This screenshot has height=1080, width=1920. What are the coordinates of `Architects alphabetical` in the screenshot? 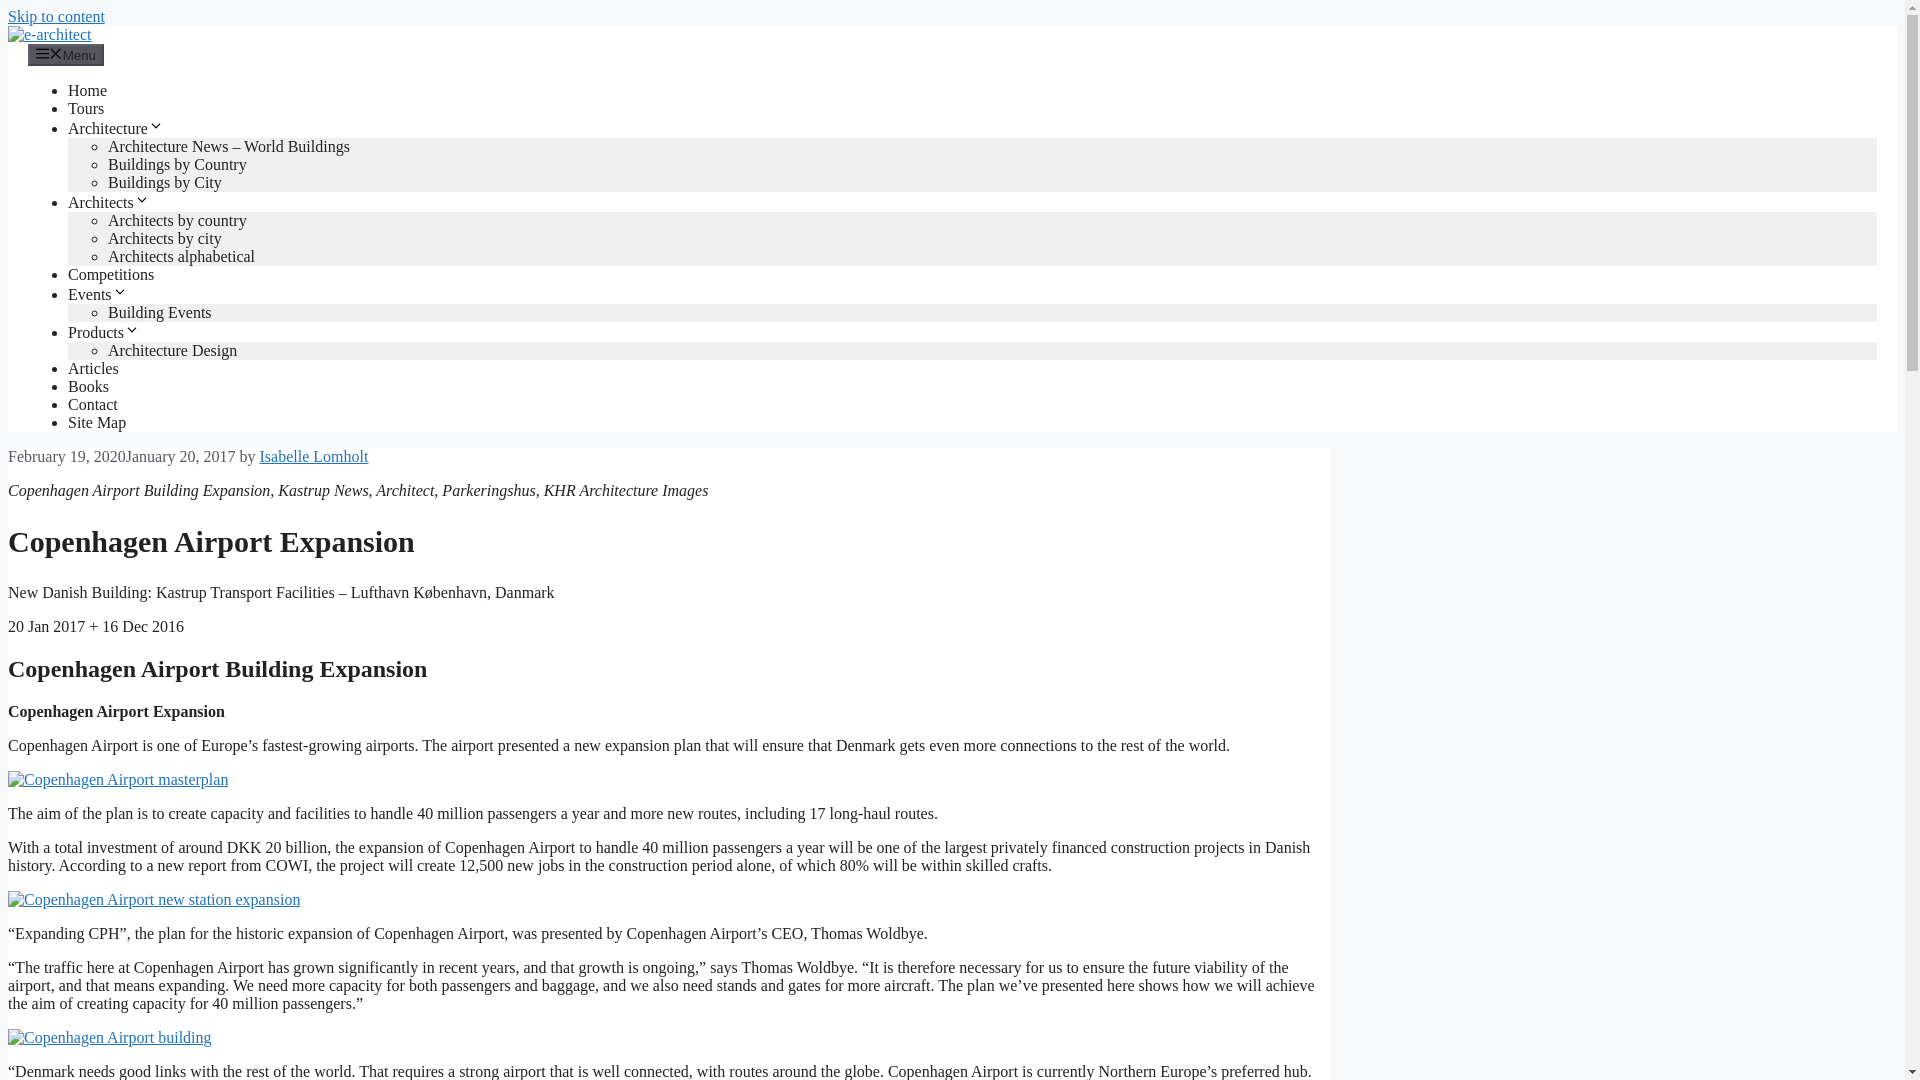 It's located at (181, 256).